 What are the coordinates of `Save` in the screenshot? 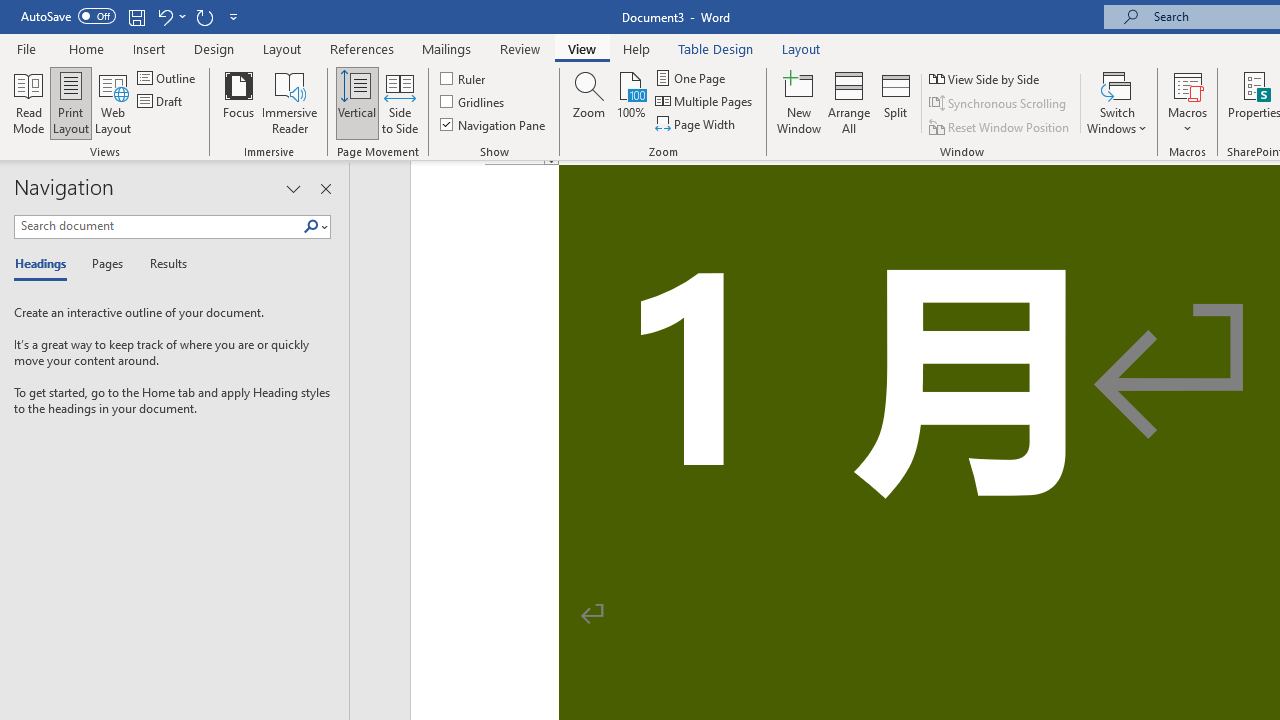 It's located at (136, 16).